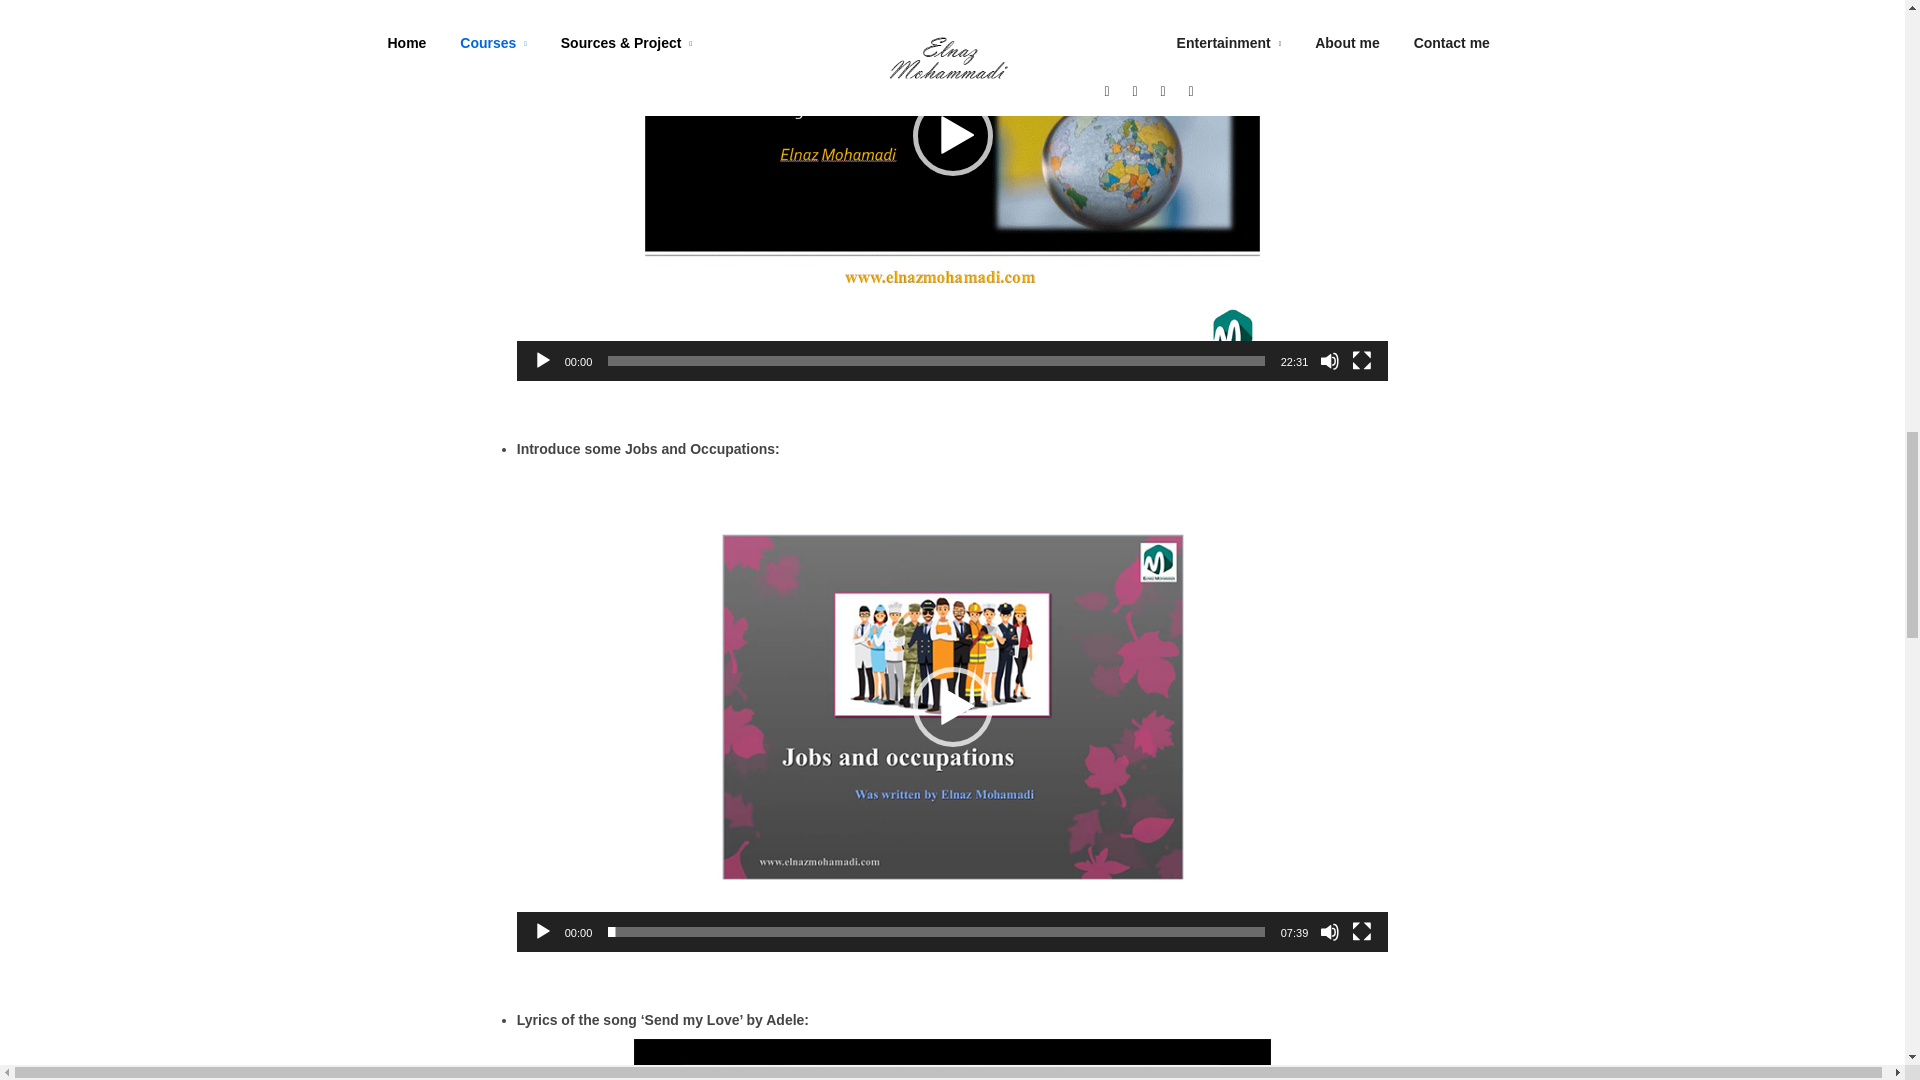 This screenshot has height=1080, width=1920. What do you see at coordinates (1330, 361) in the screenshot?
I see `Mute` at bounding box center [1330, 361].